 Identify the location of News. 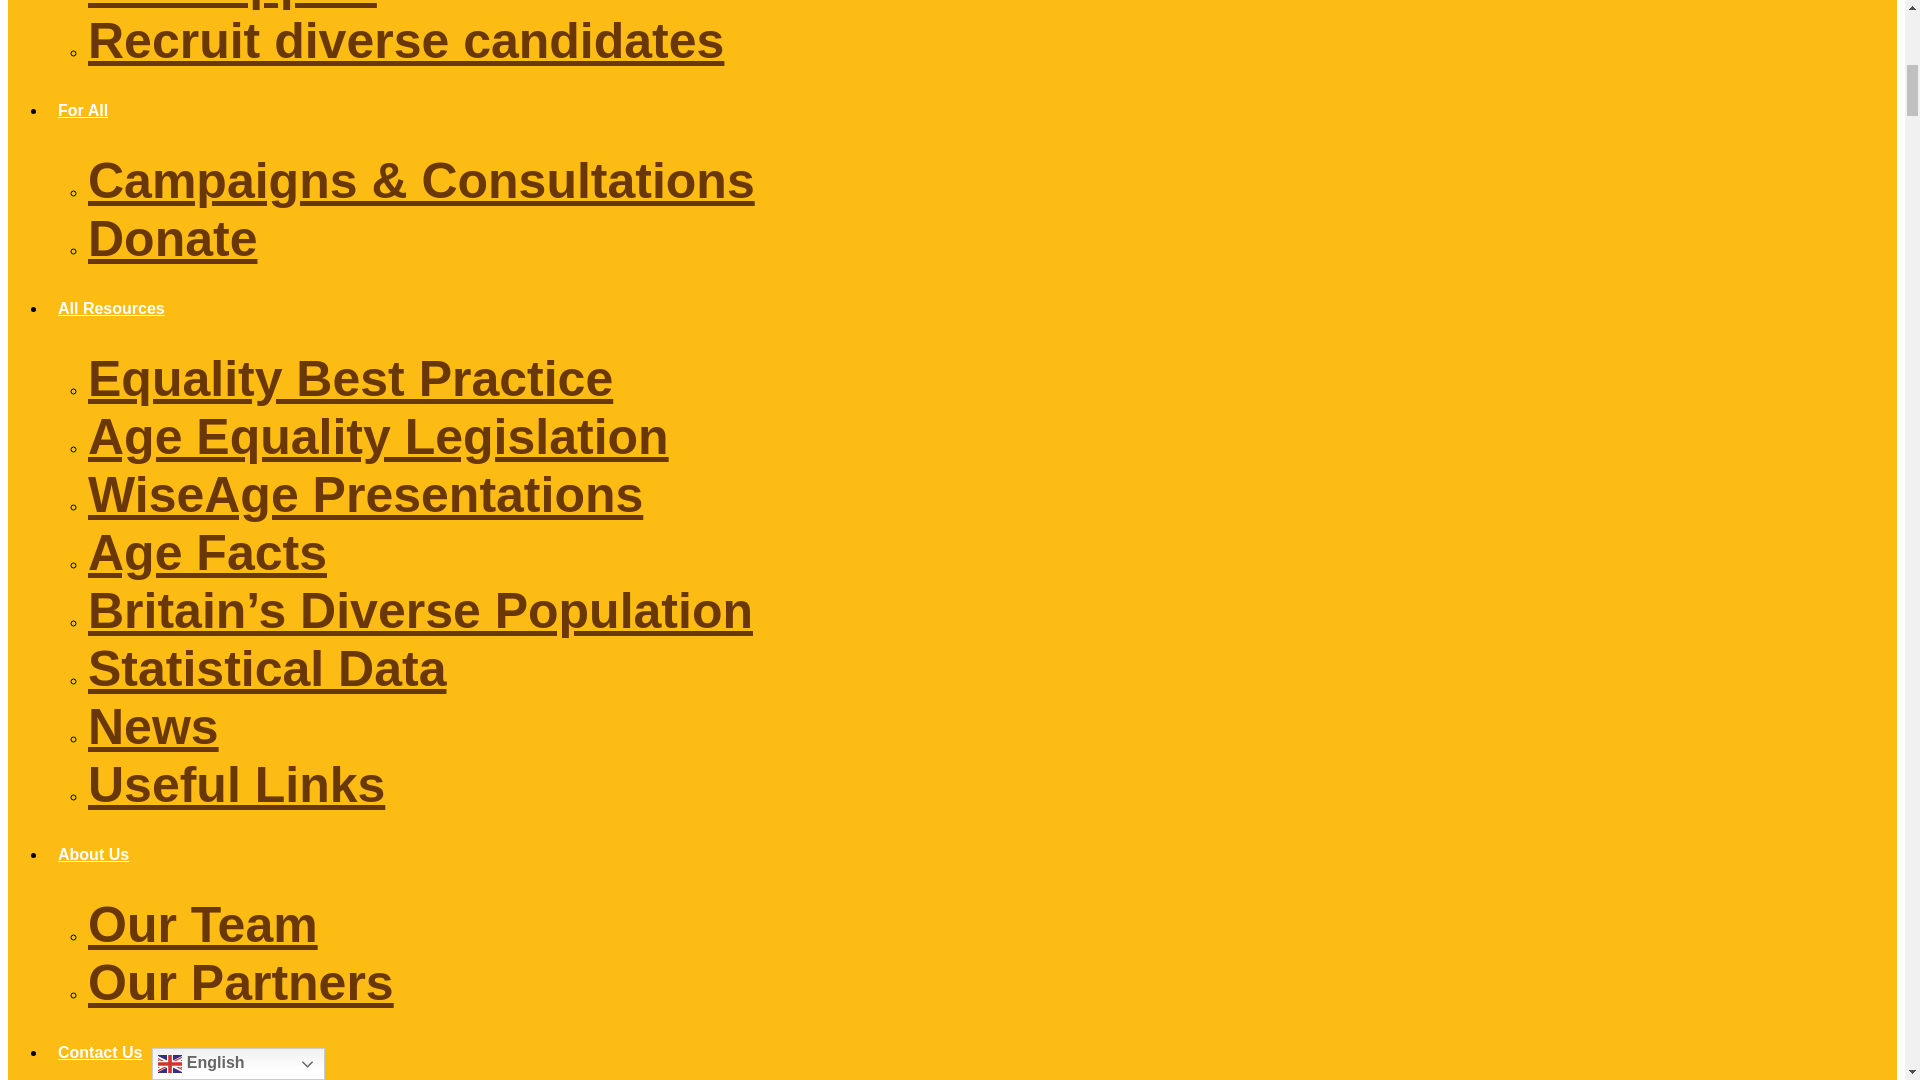
(153, 726).